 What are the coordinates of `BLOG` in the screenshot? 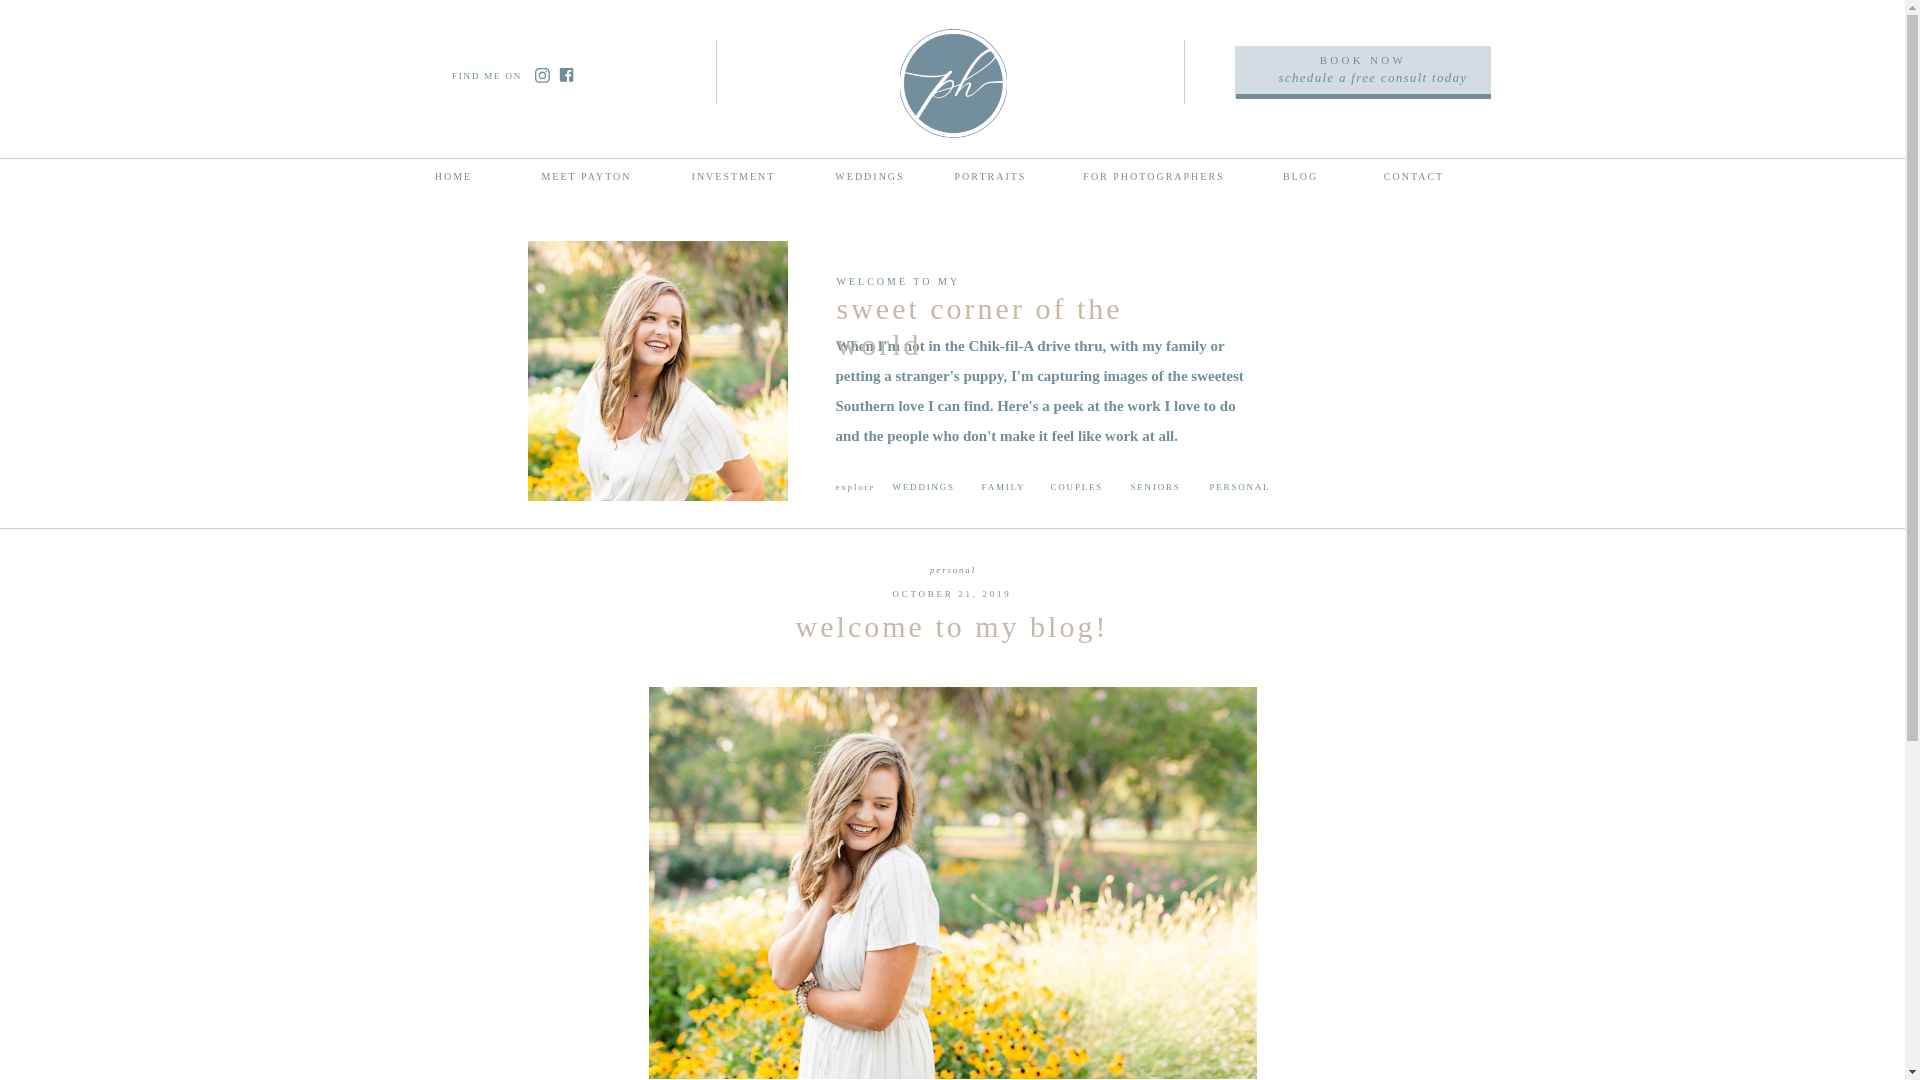 It's located at (1300, 174).